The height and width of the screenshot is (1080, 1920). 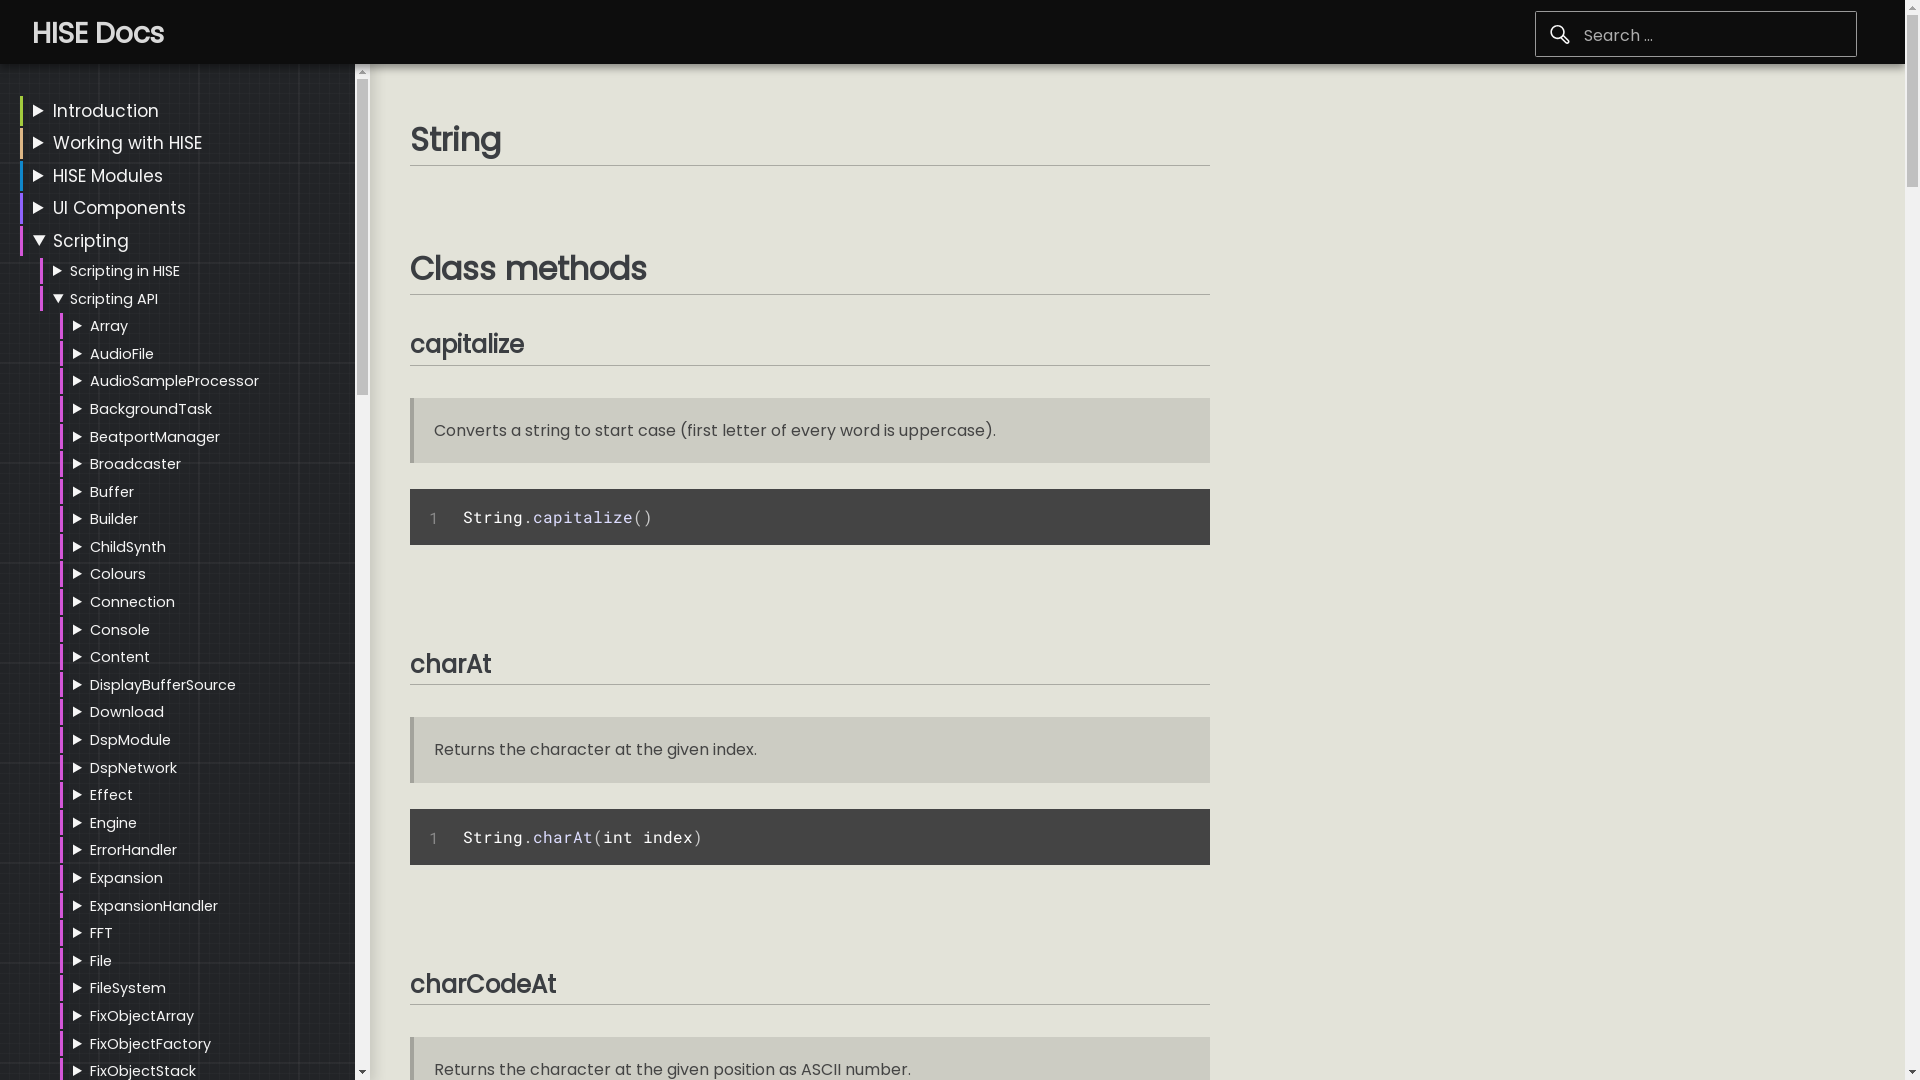 What do you see at coordinates (155, 436) in the screenshot?
I see `BeatportManager` at bounding box center [155, 436].